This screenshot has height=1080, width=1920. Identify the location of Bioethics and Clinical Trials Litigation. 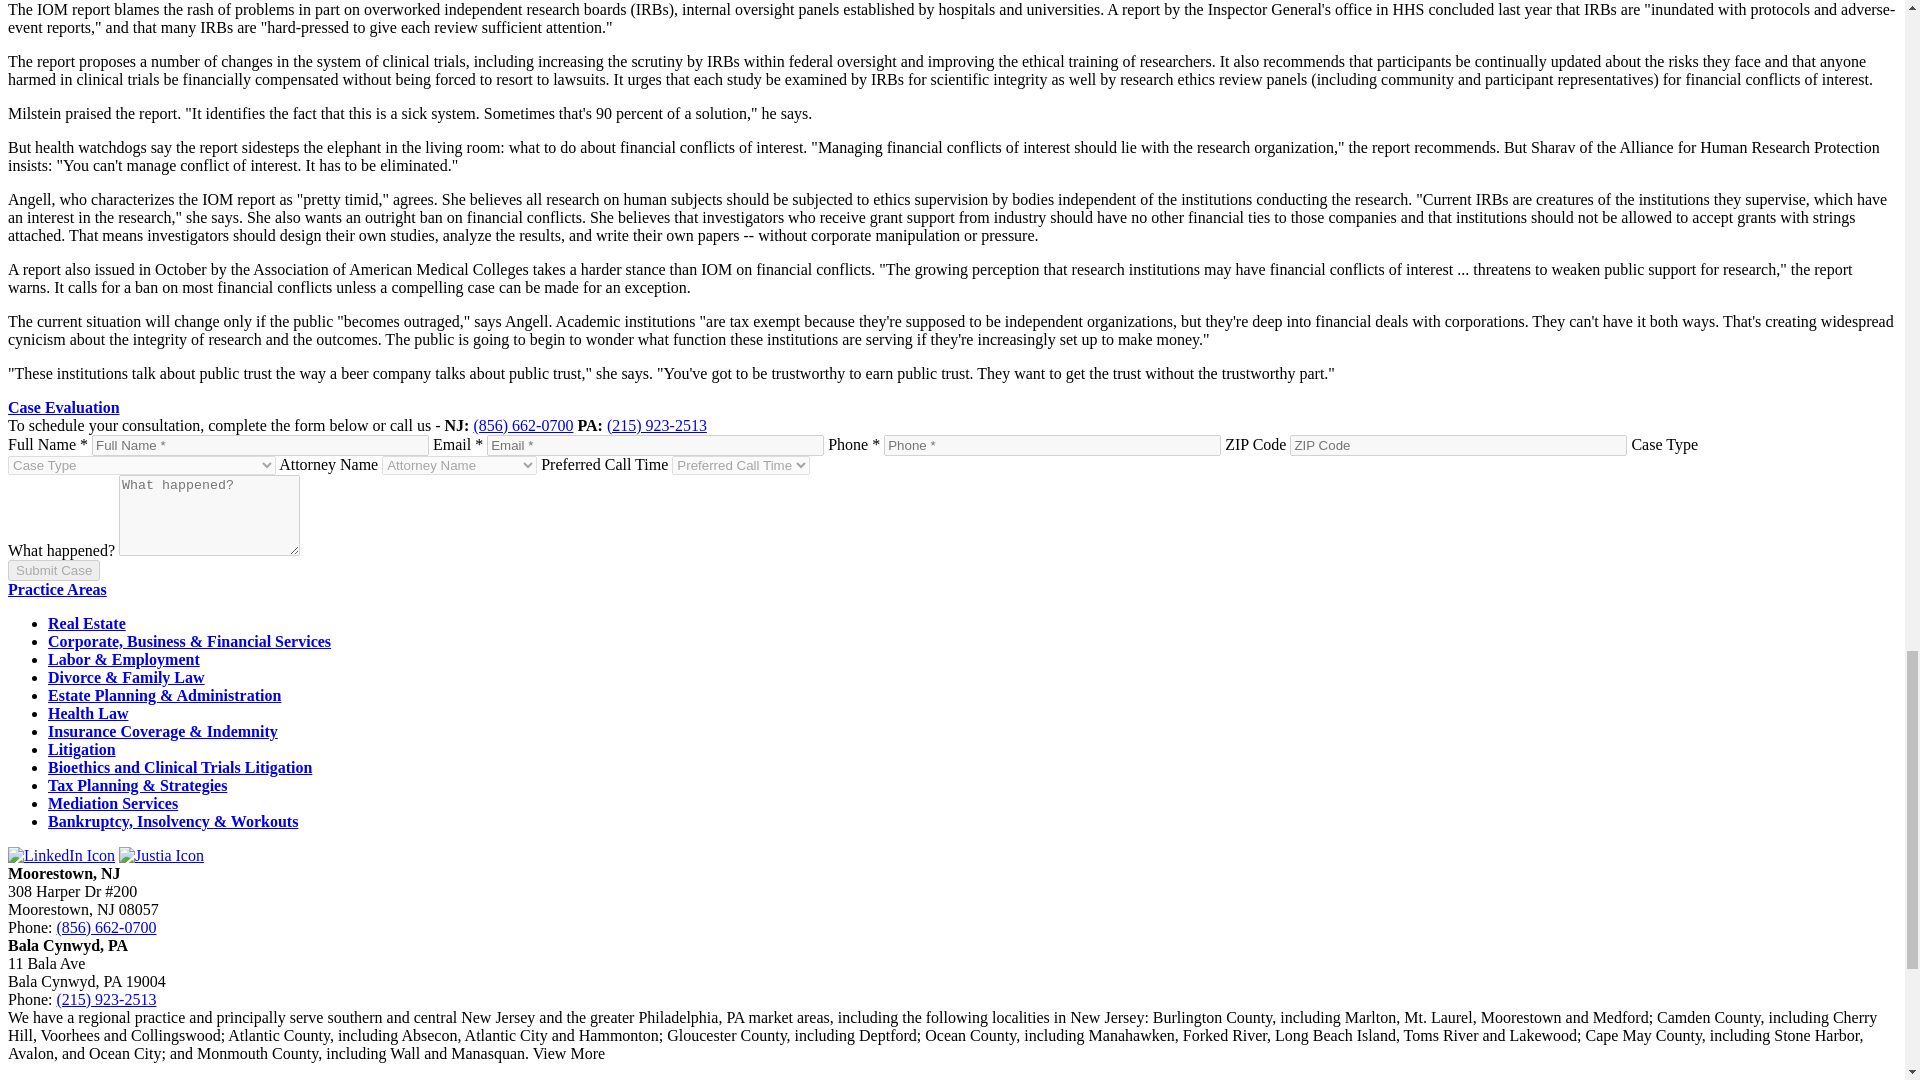
(180, 768).